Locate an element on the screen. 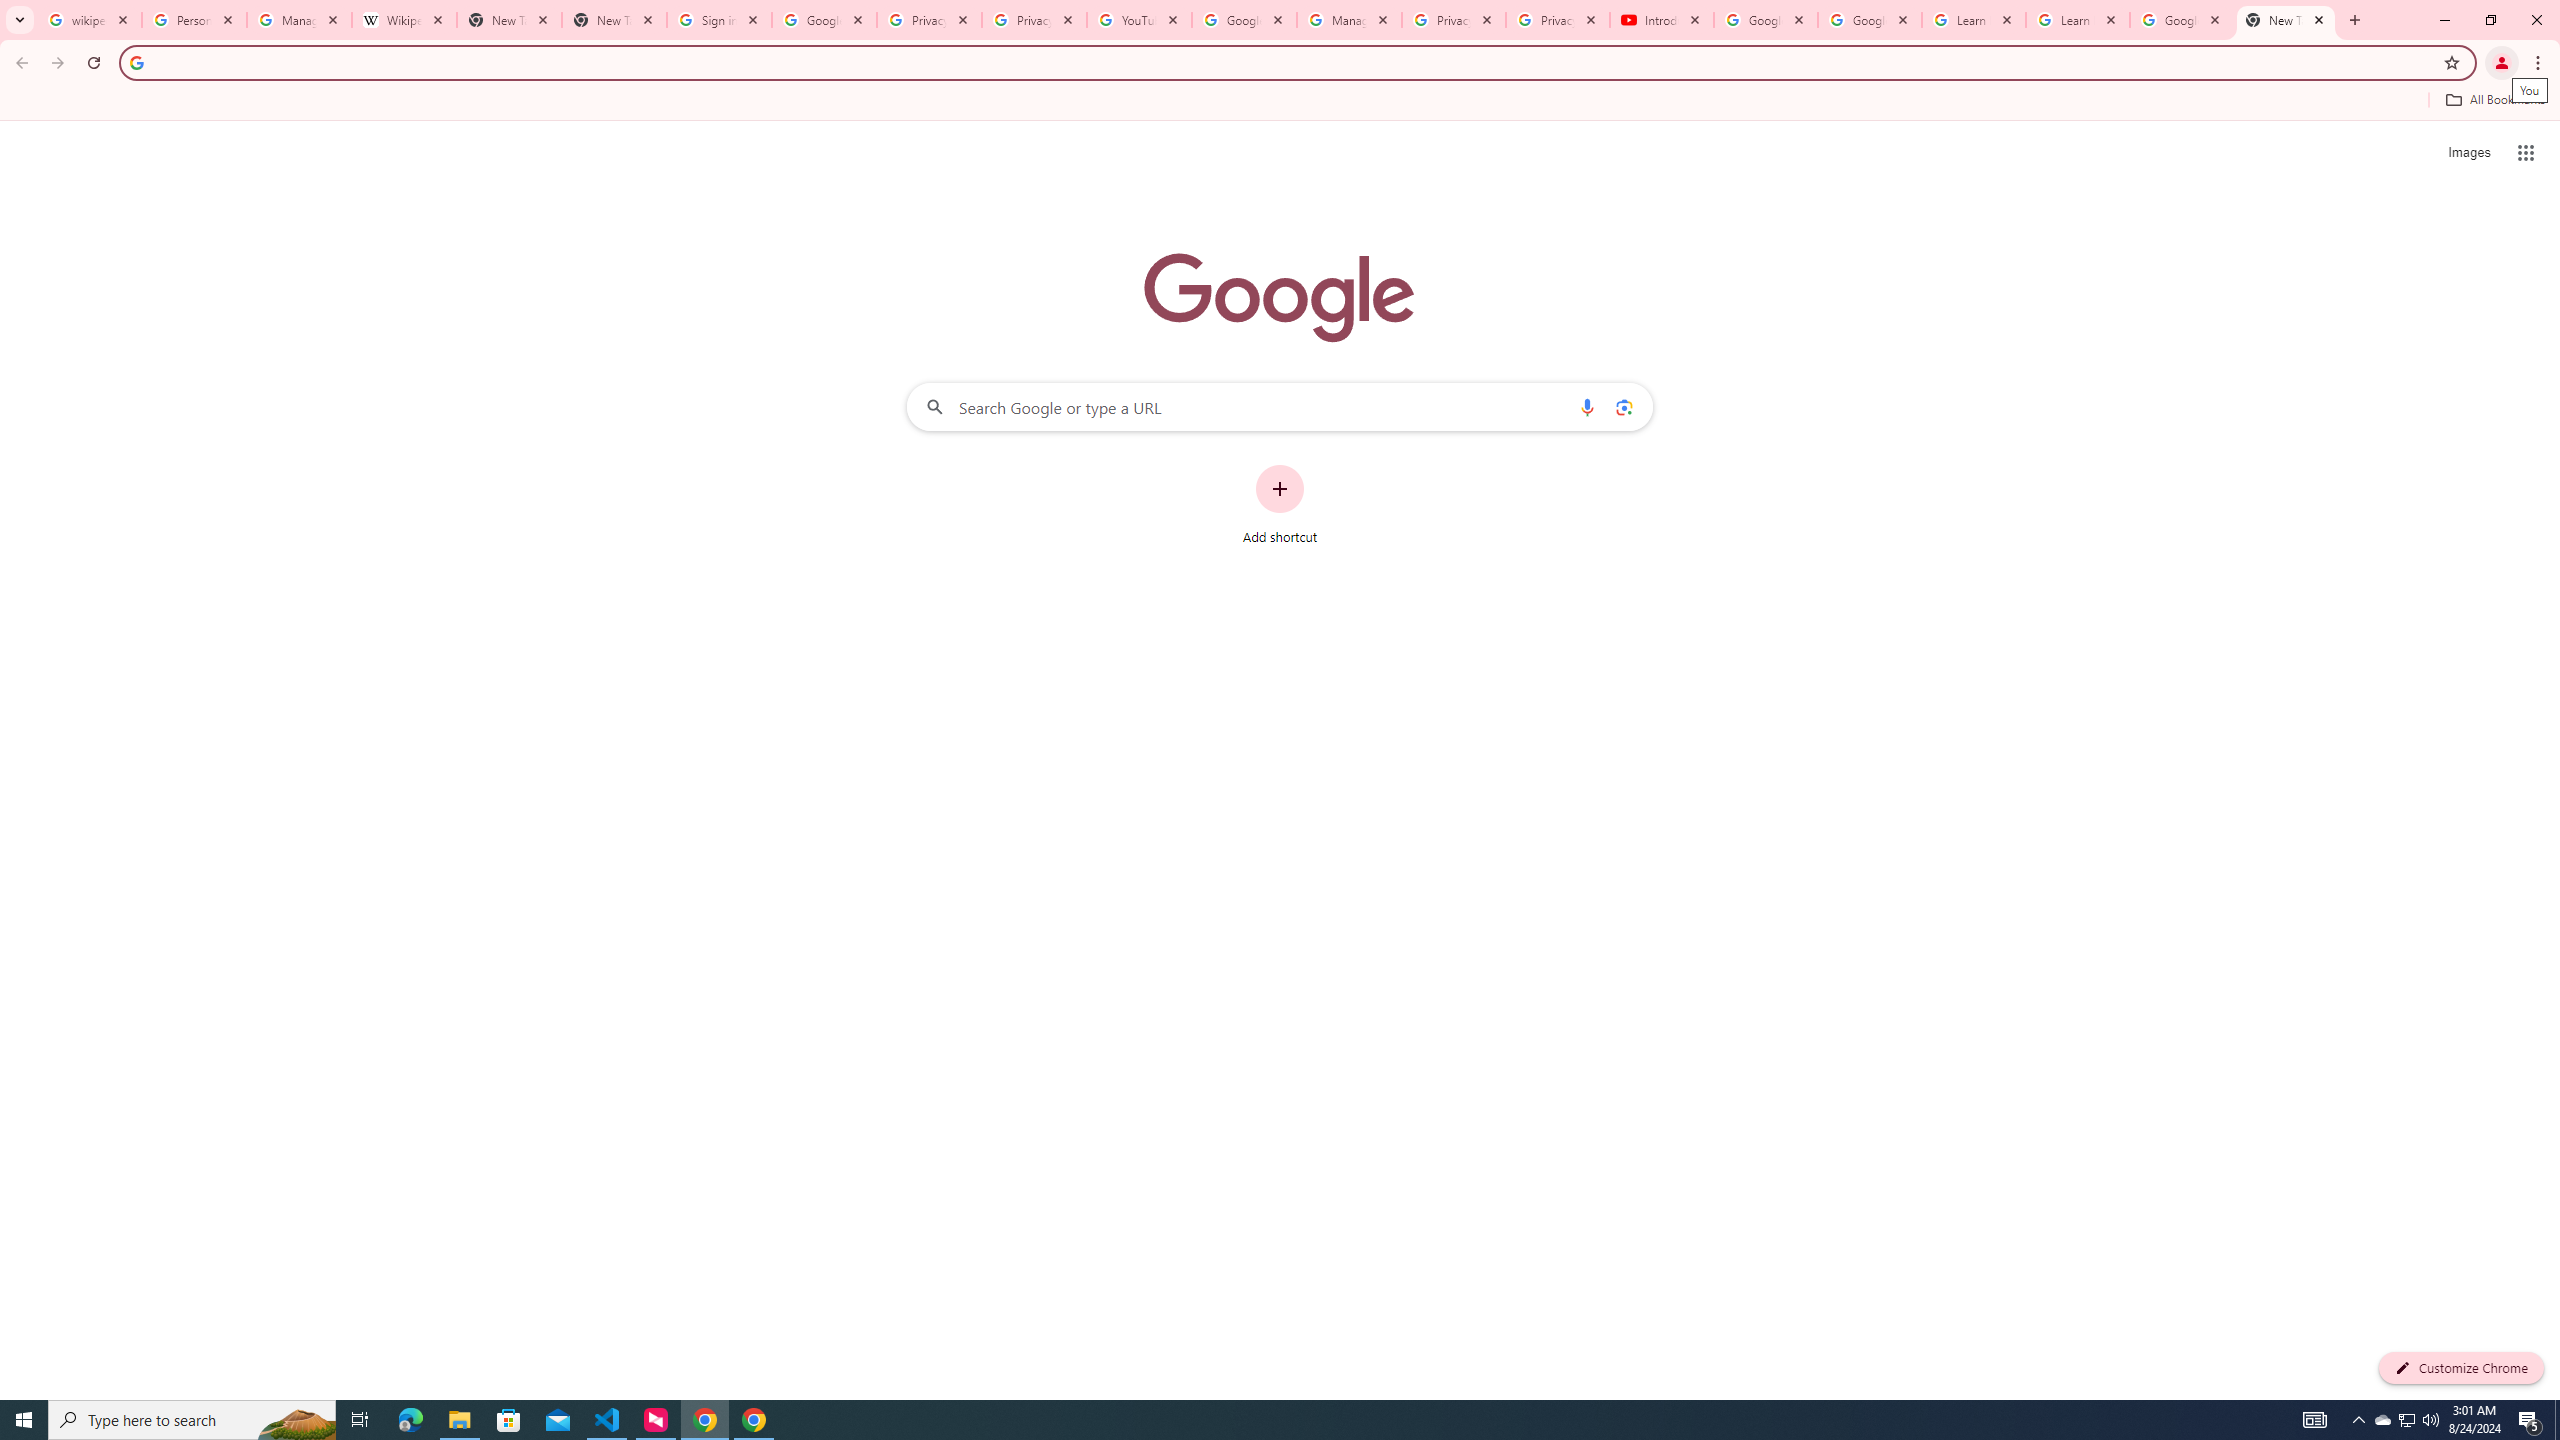 The width and height of the screenshot is (2560, 1440). Customize Chrome is located at coordinates (2461, 1368).